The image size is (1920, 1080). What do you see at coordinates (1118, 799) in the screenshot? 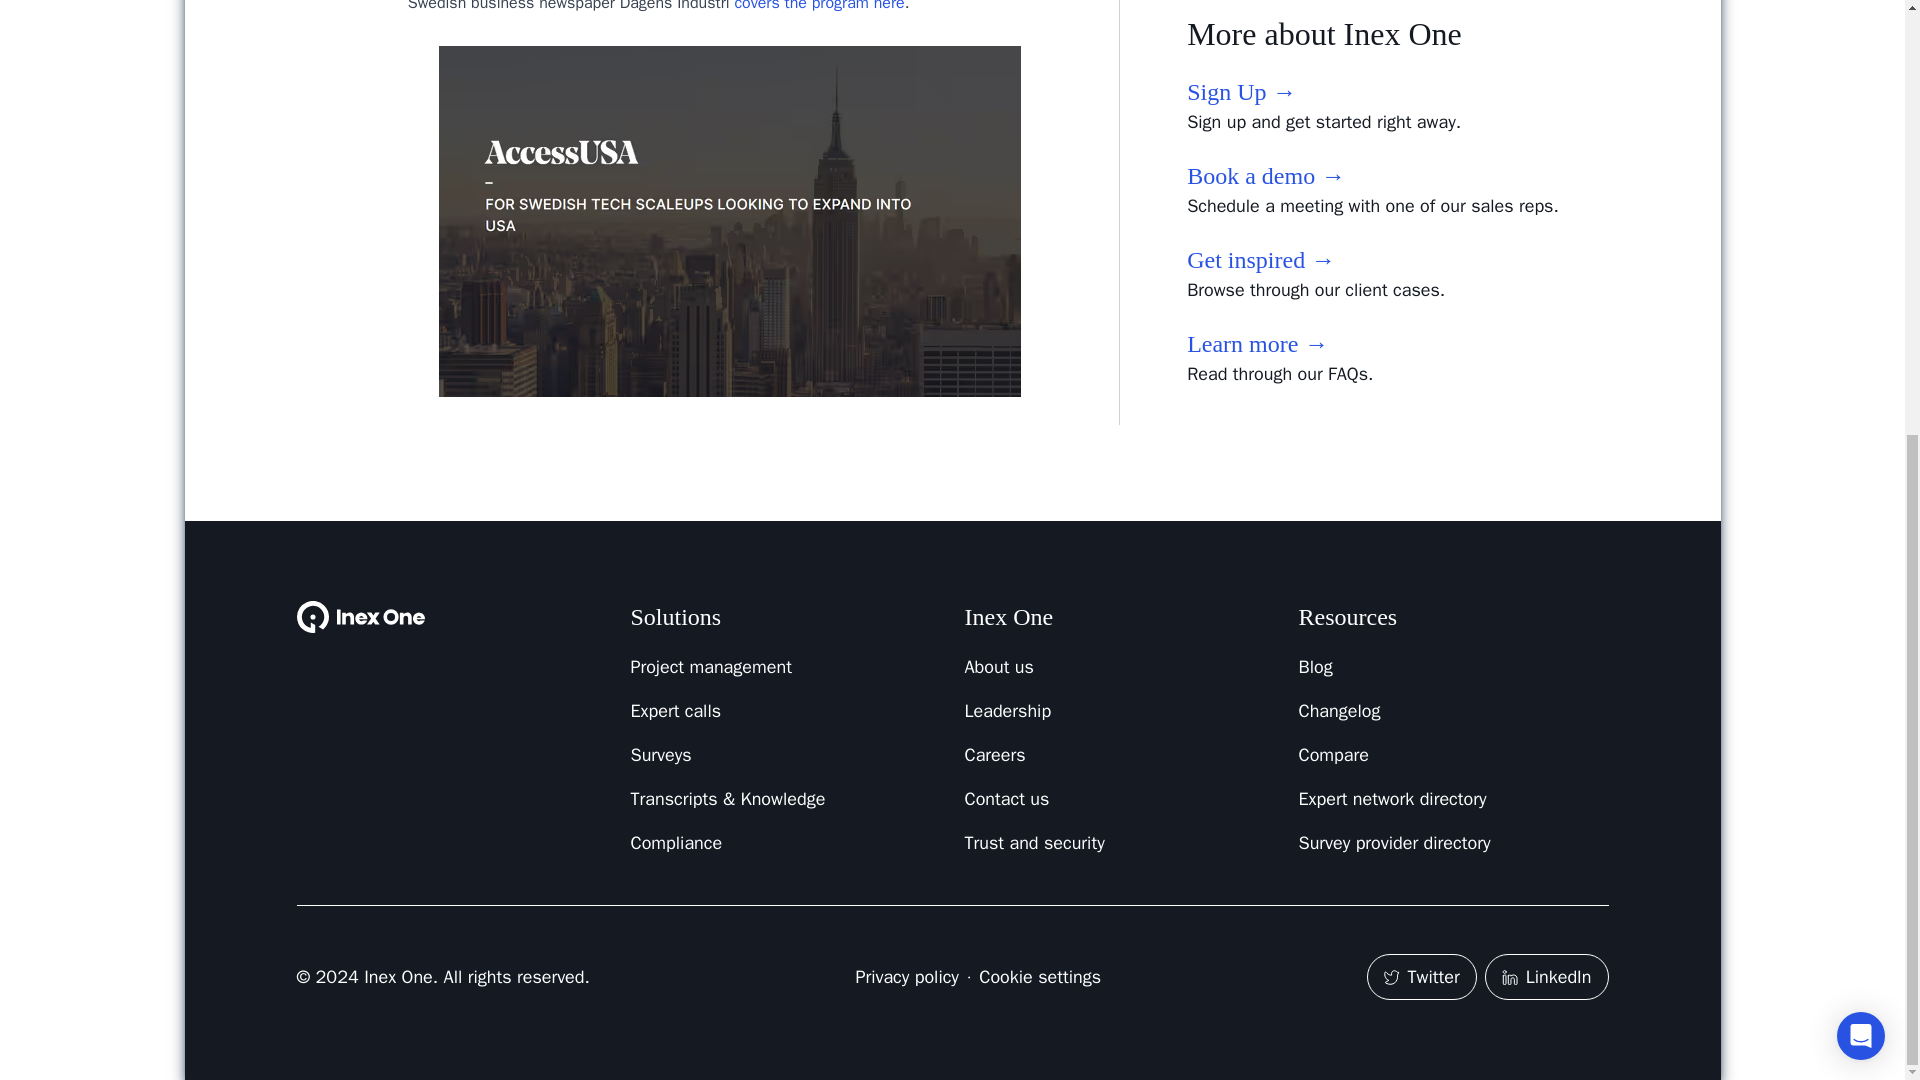
I see `Contact us` at bounding box center [1118, 799].